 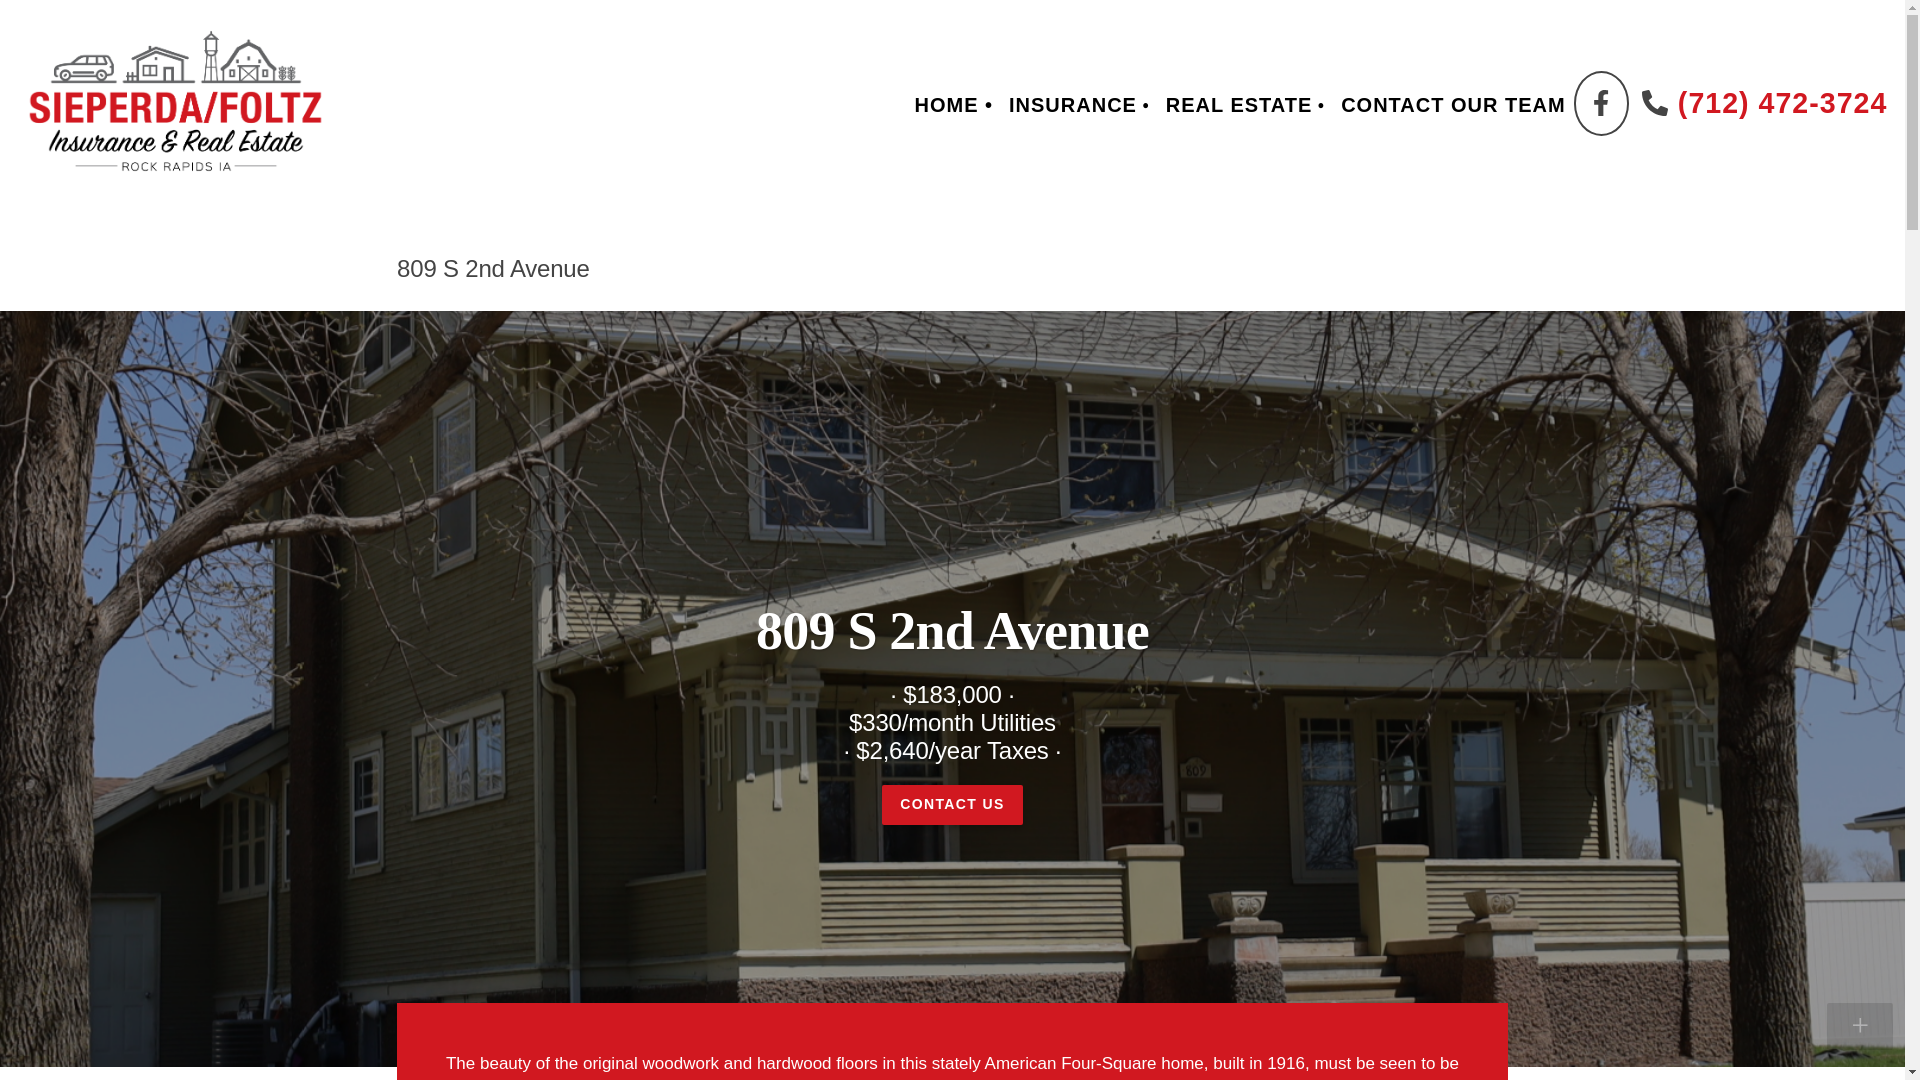 I want to click on CONTACT OUR TEAM, so click(x=1453, y=104).